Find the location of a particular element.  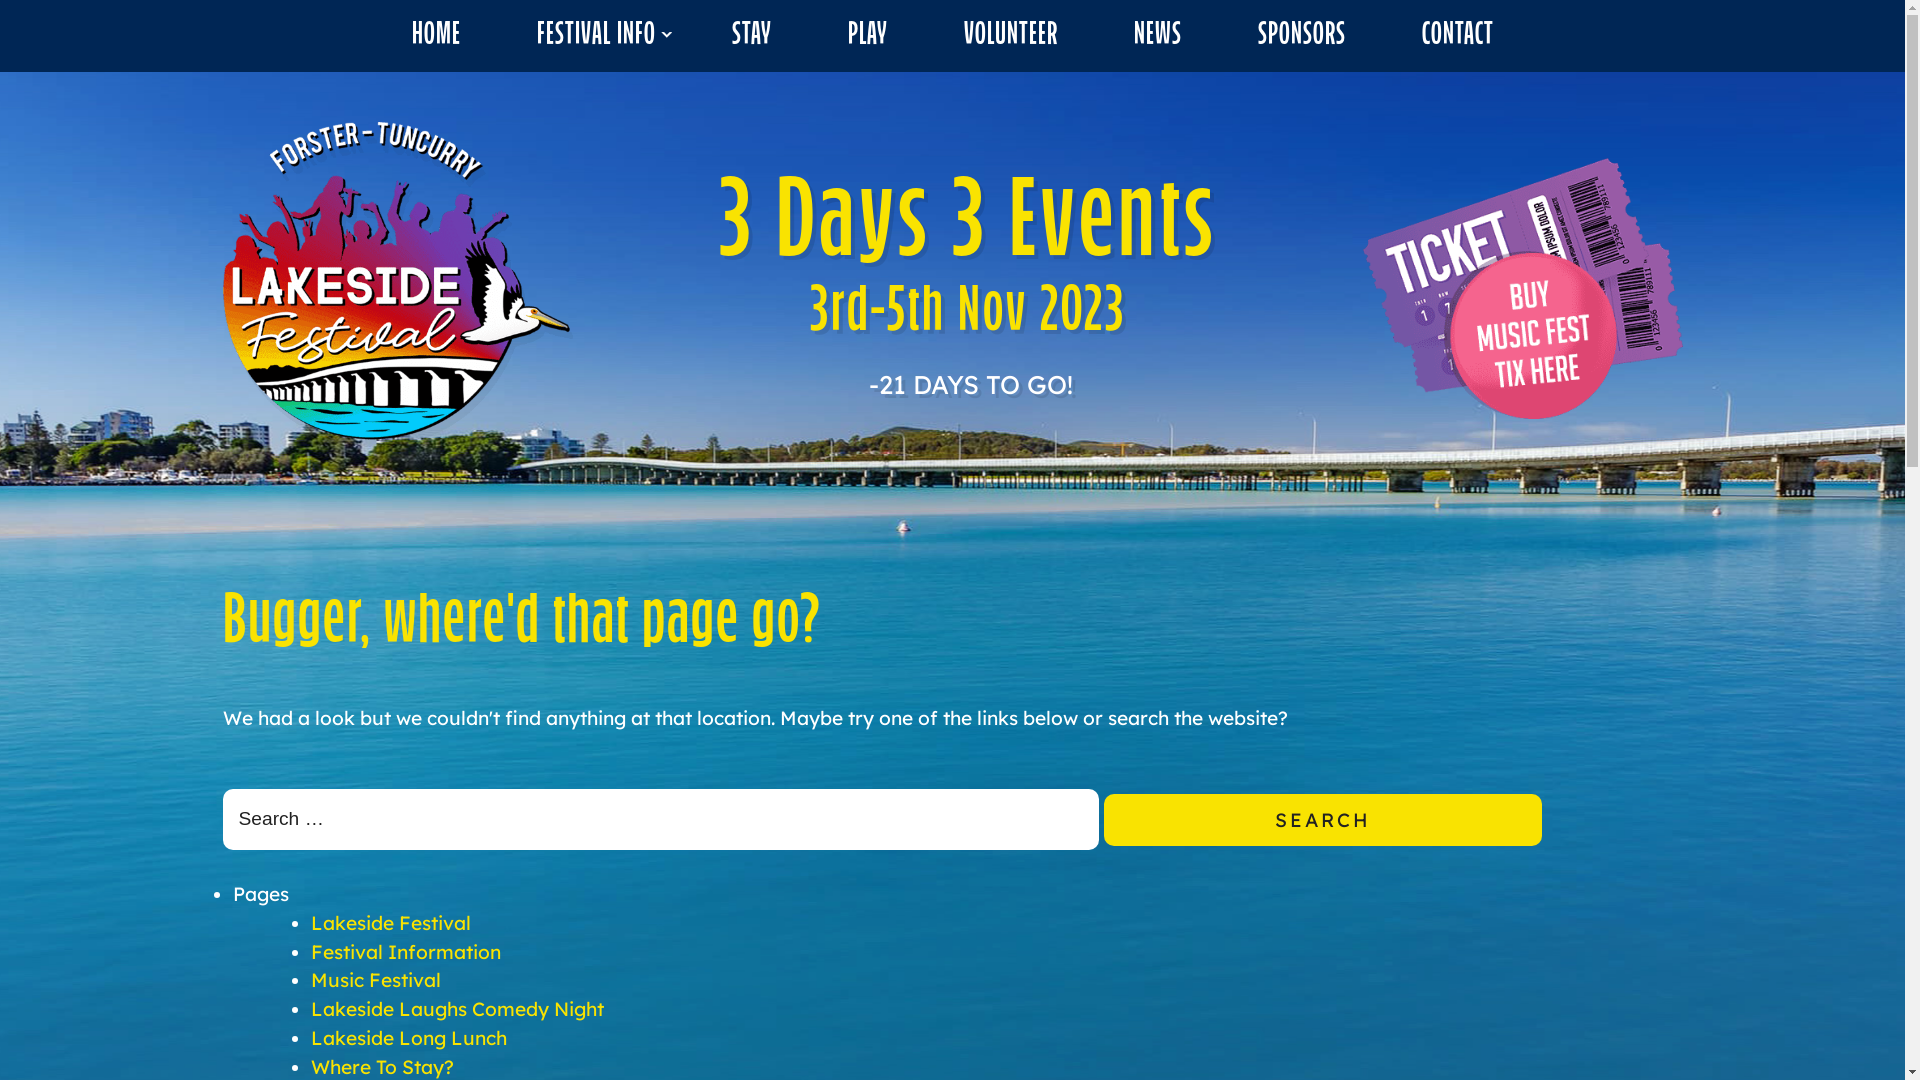

Where To Stay? is located at coordinates (382, 1067).